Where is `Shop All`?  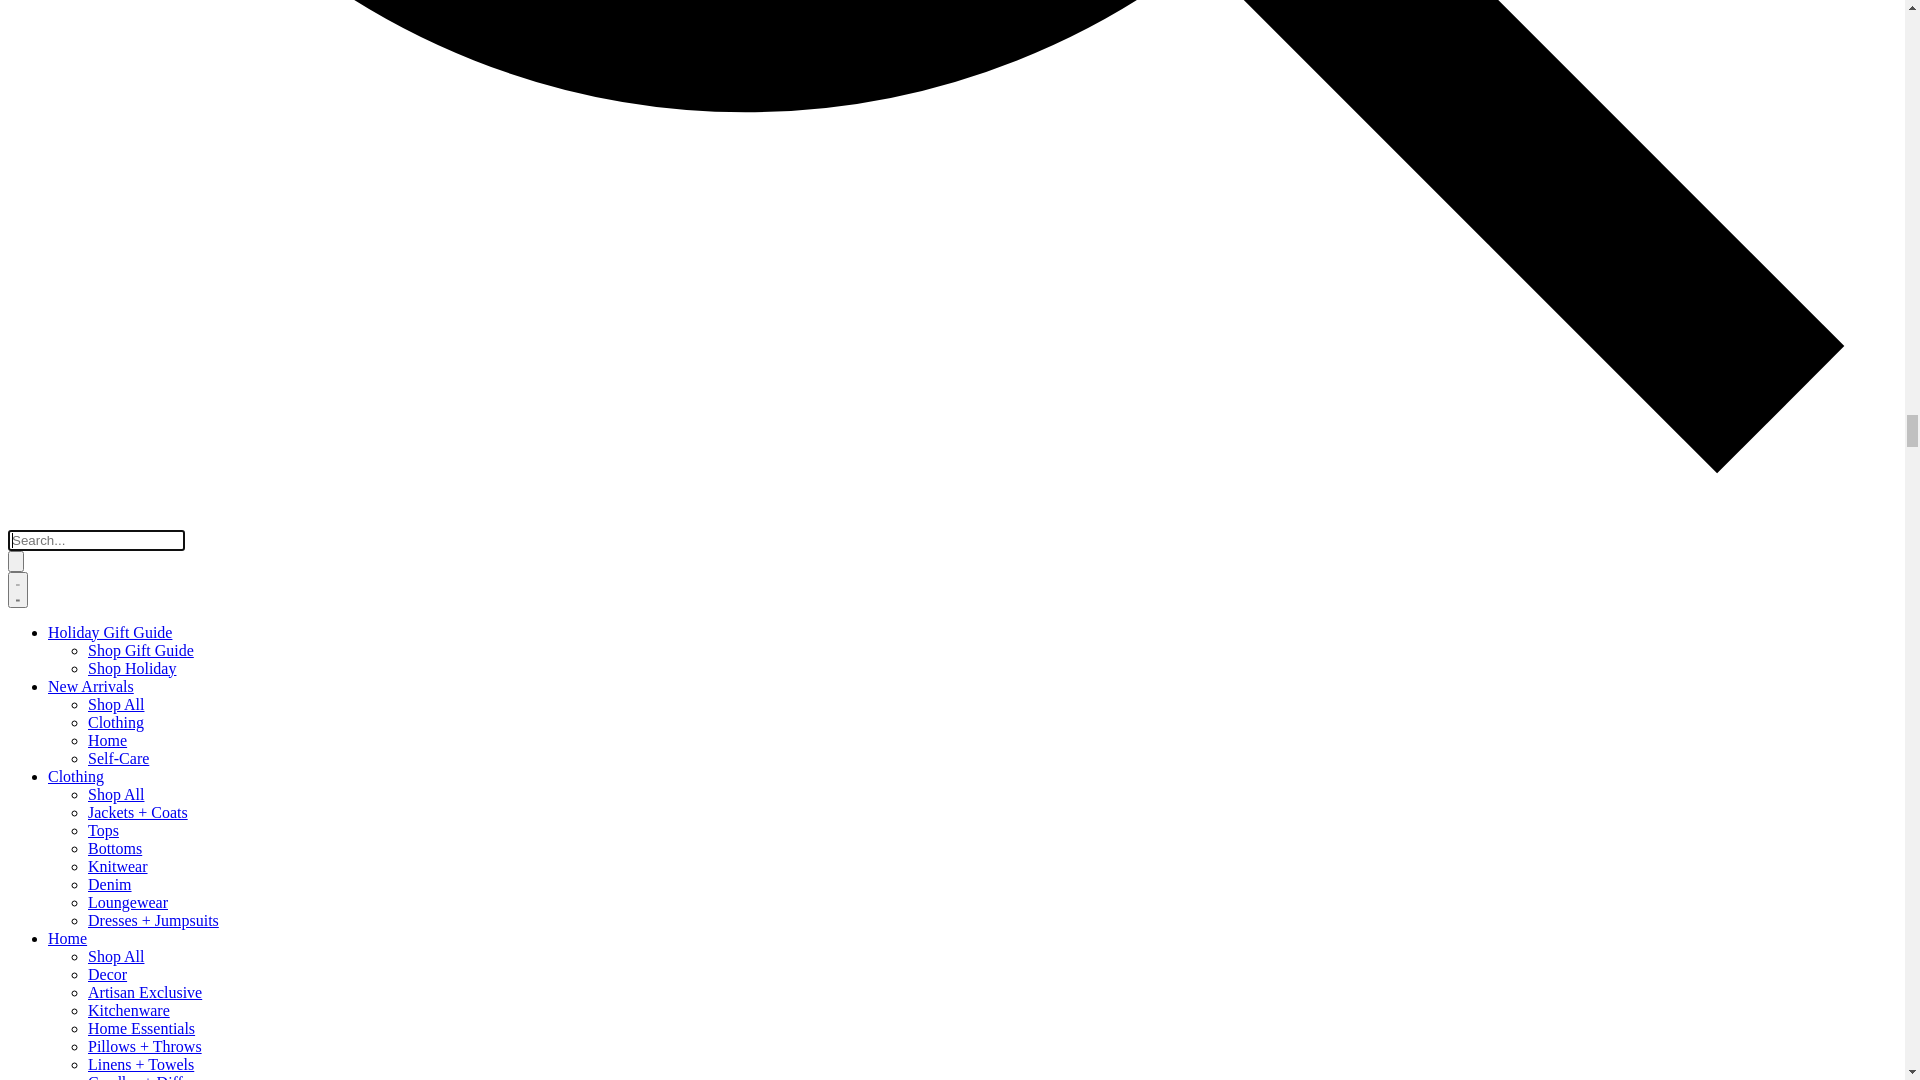 Shop All is located at coordinates (36, 832).